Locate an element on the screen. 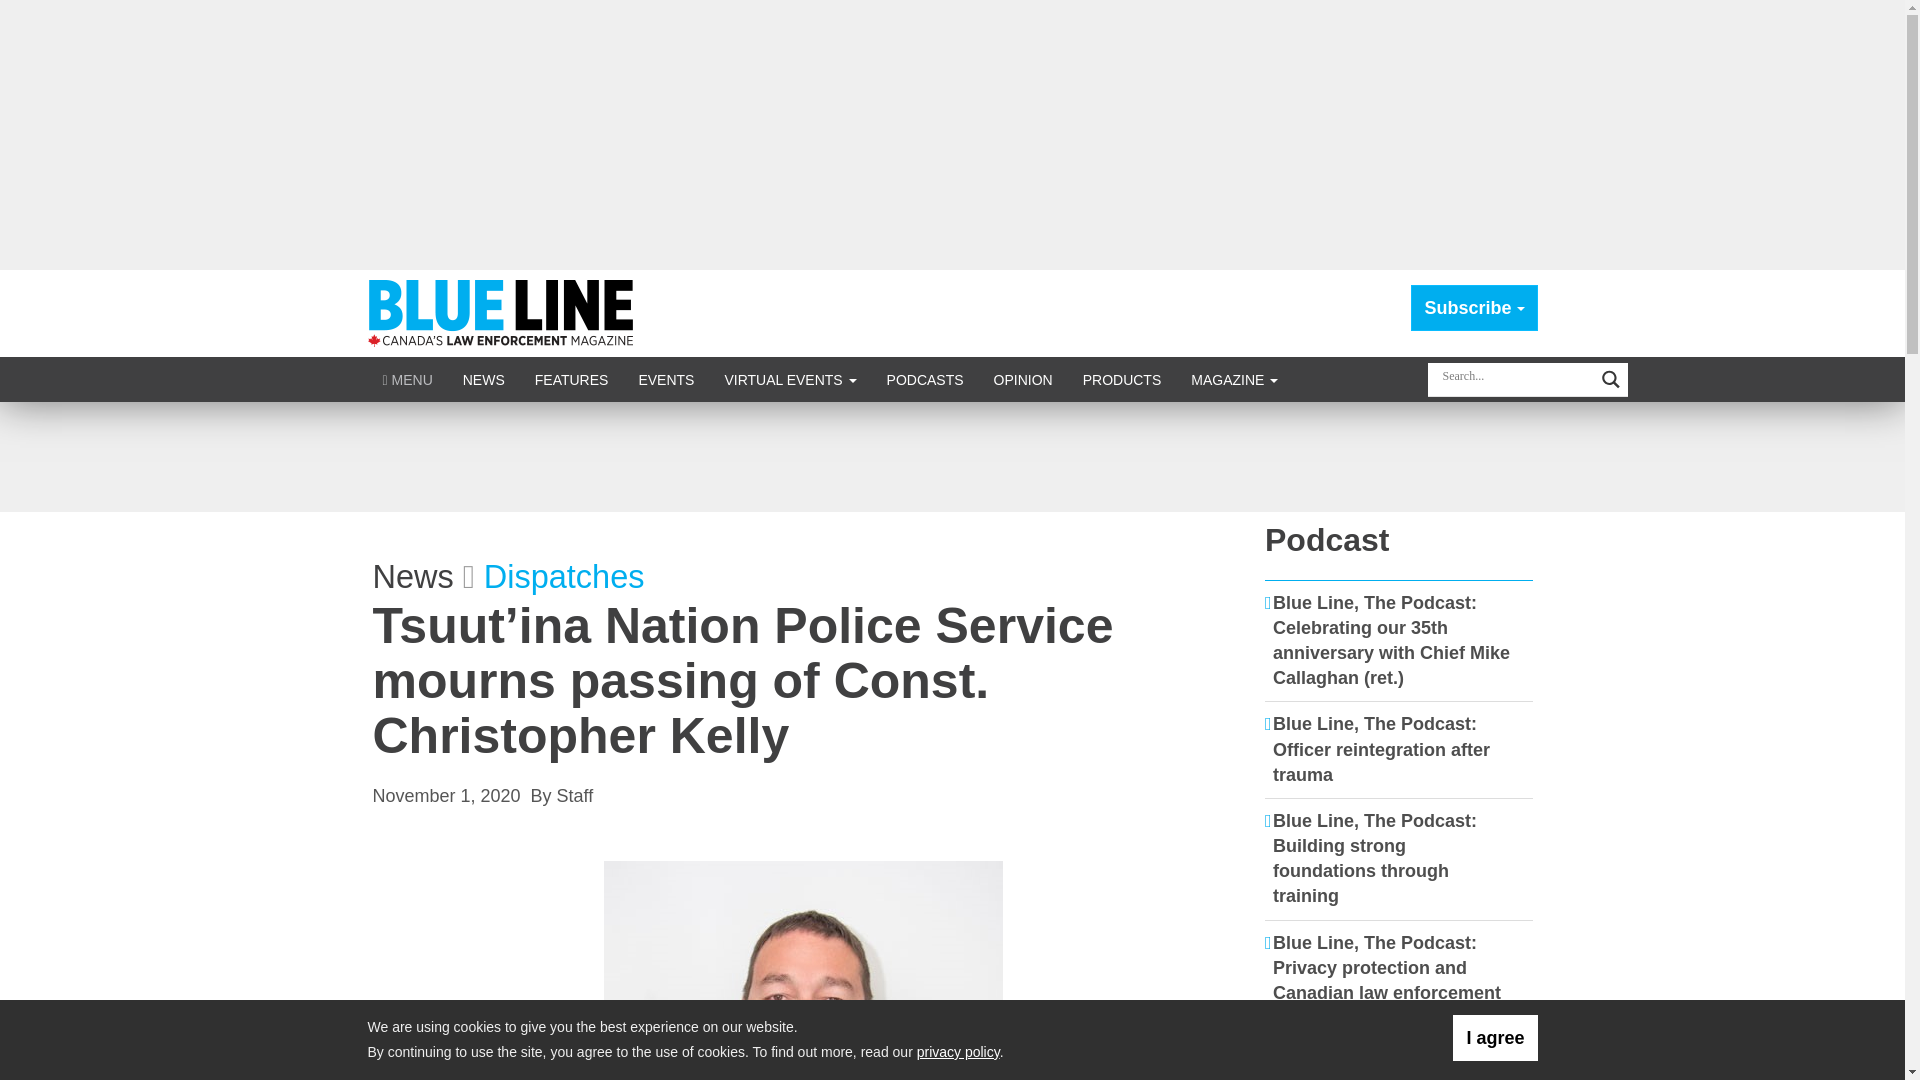 The height and width of the screenshot is (1080, 1920). 3rd party ad content is located at coordinates (951, 456).